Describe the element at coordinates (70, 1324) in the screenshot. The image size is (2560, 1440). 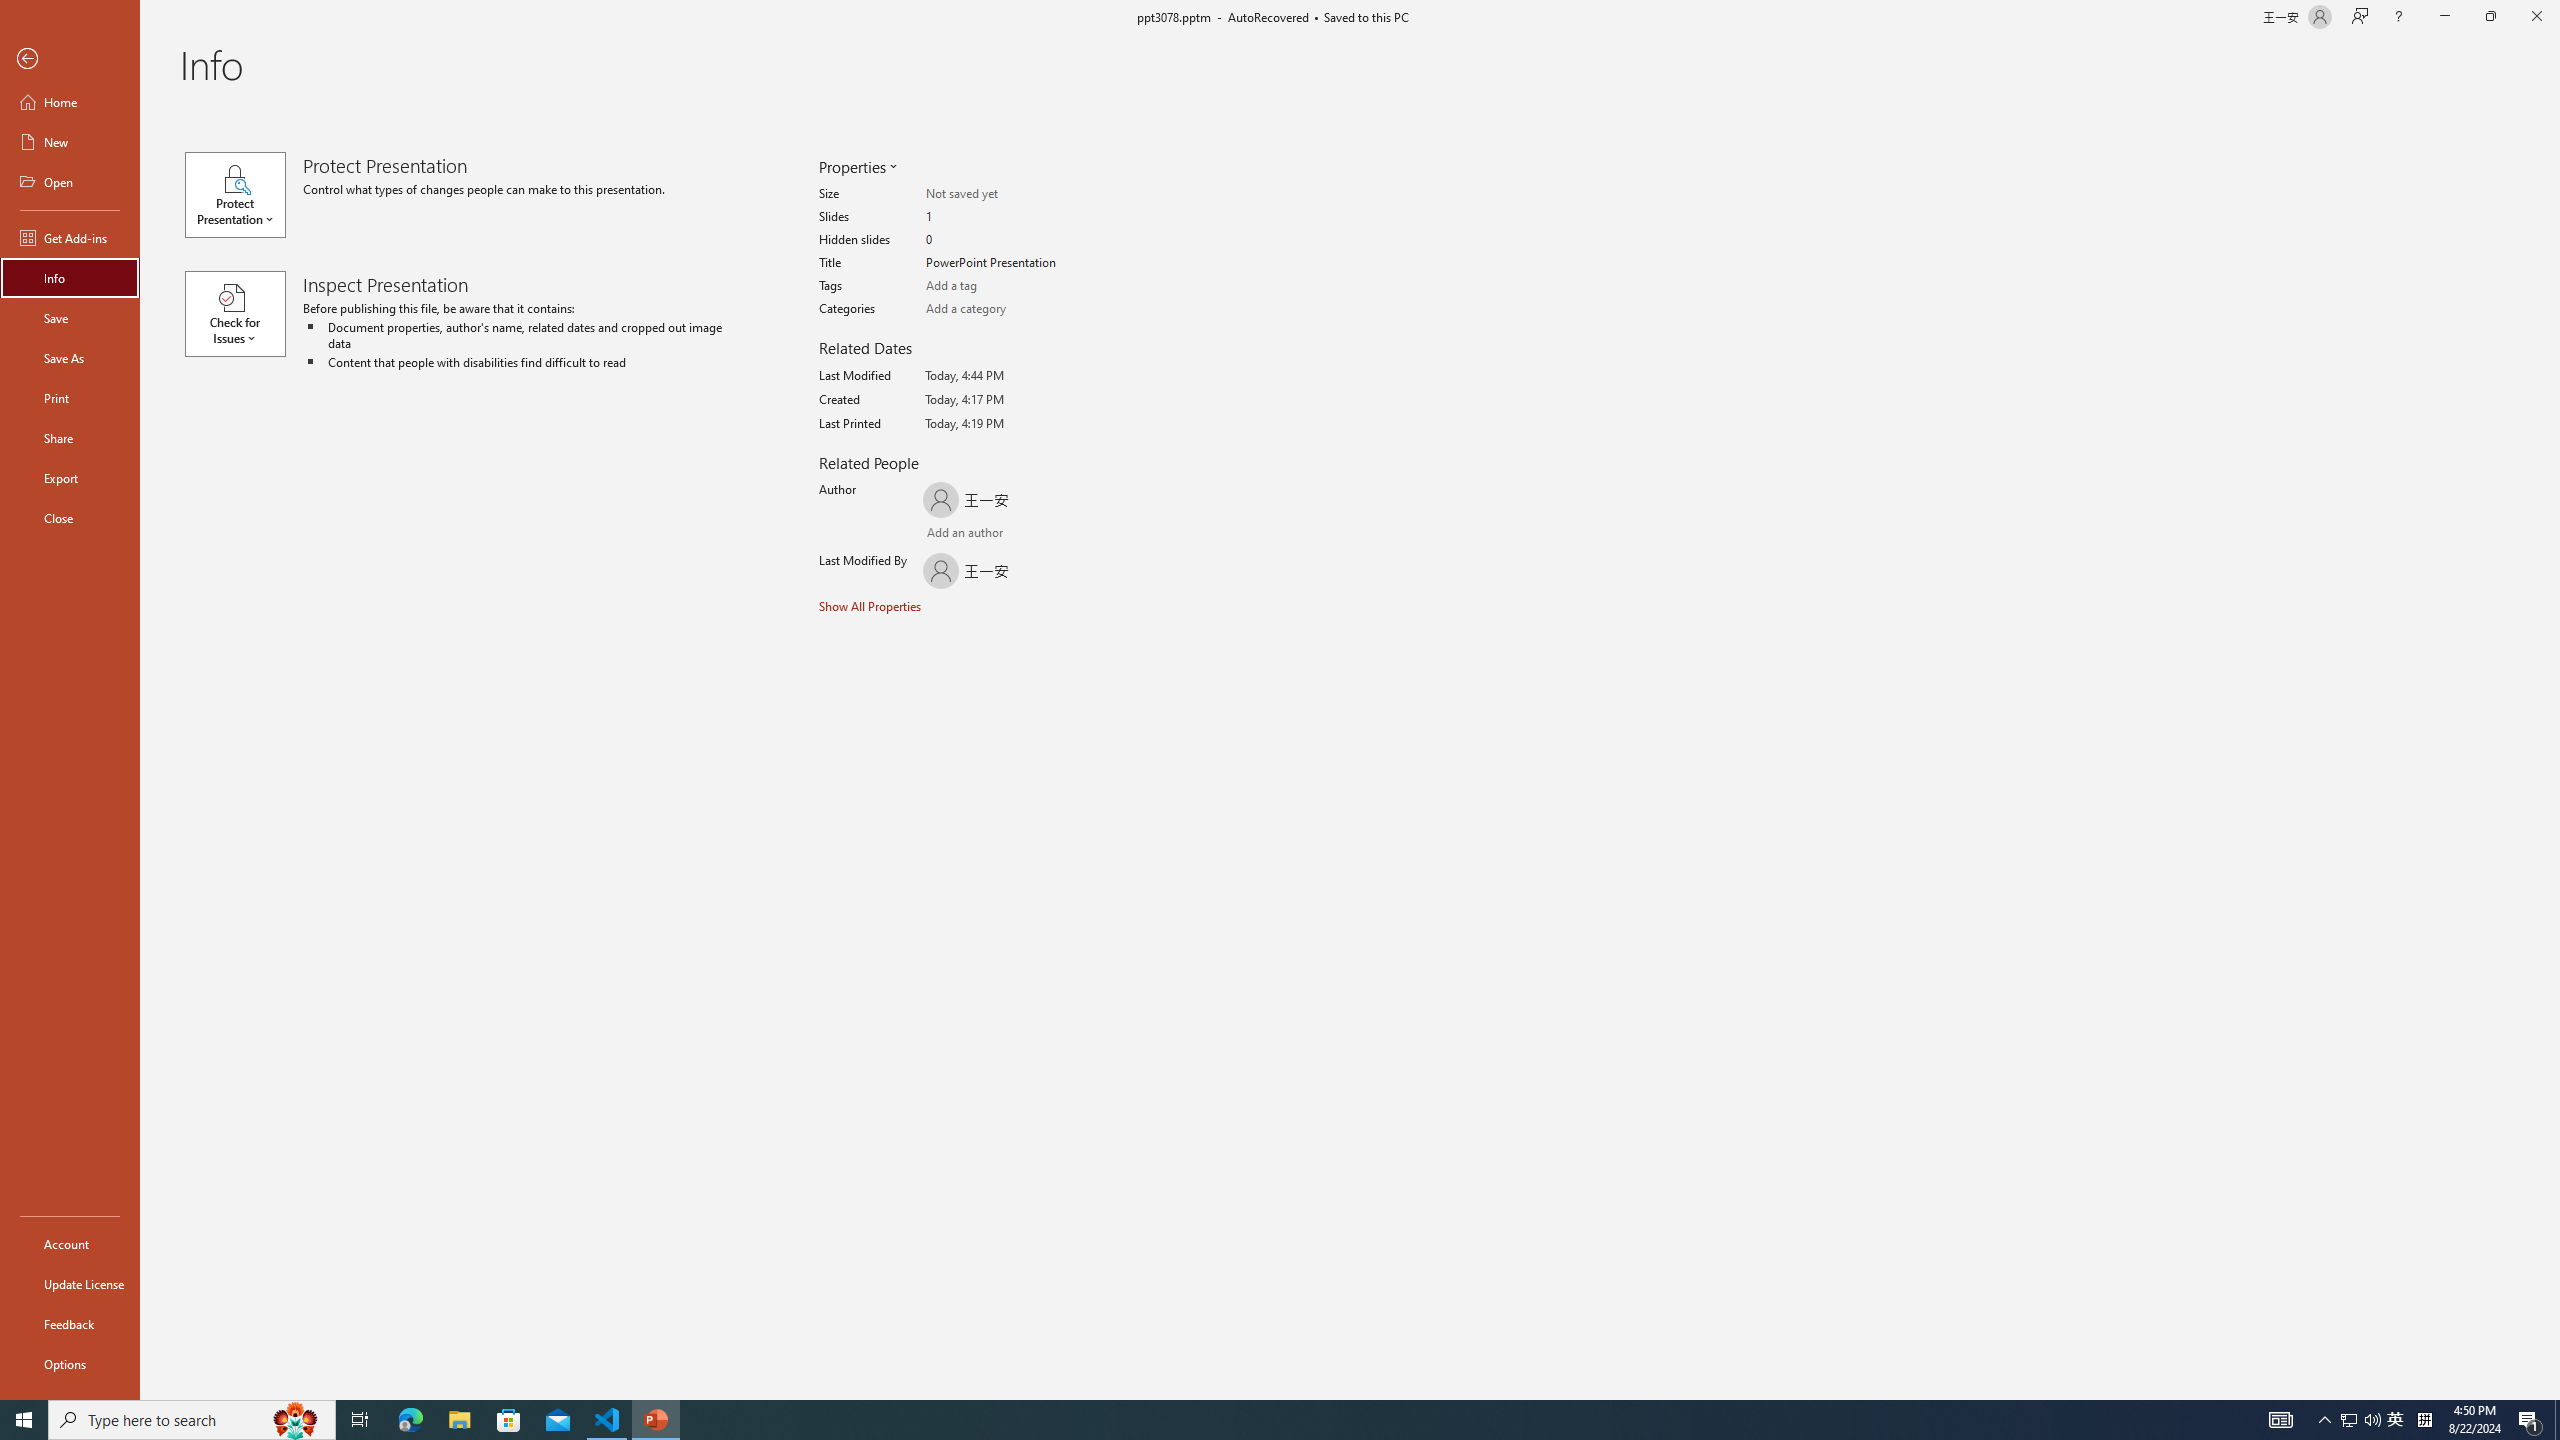
I see `Feedback` at that location.